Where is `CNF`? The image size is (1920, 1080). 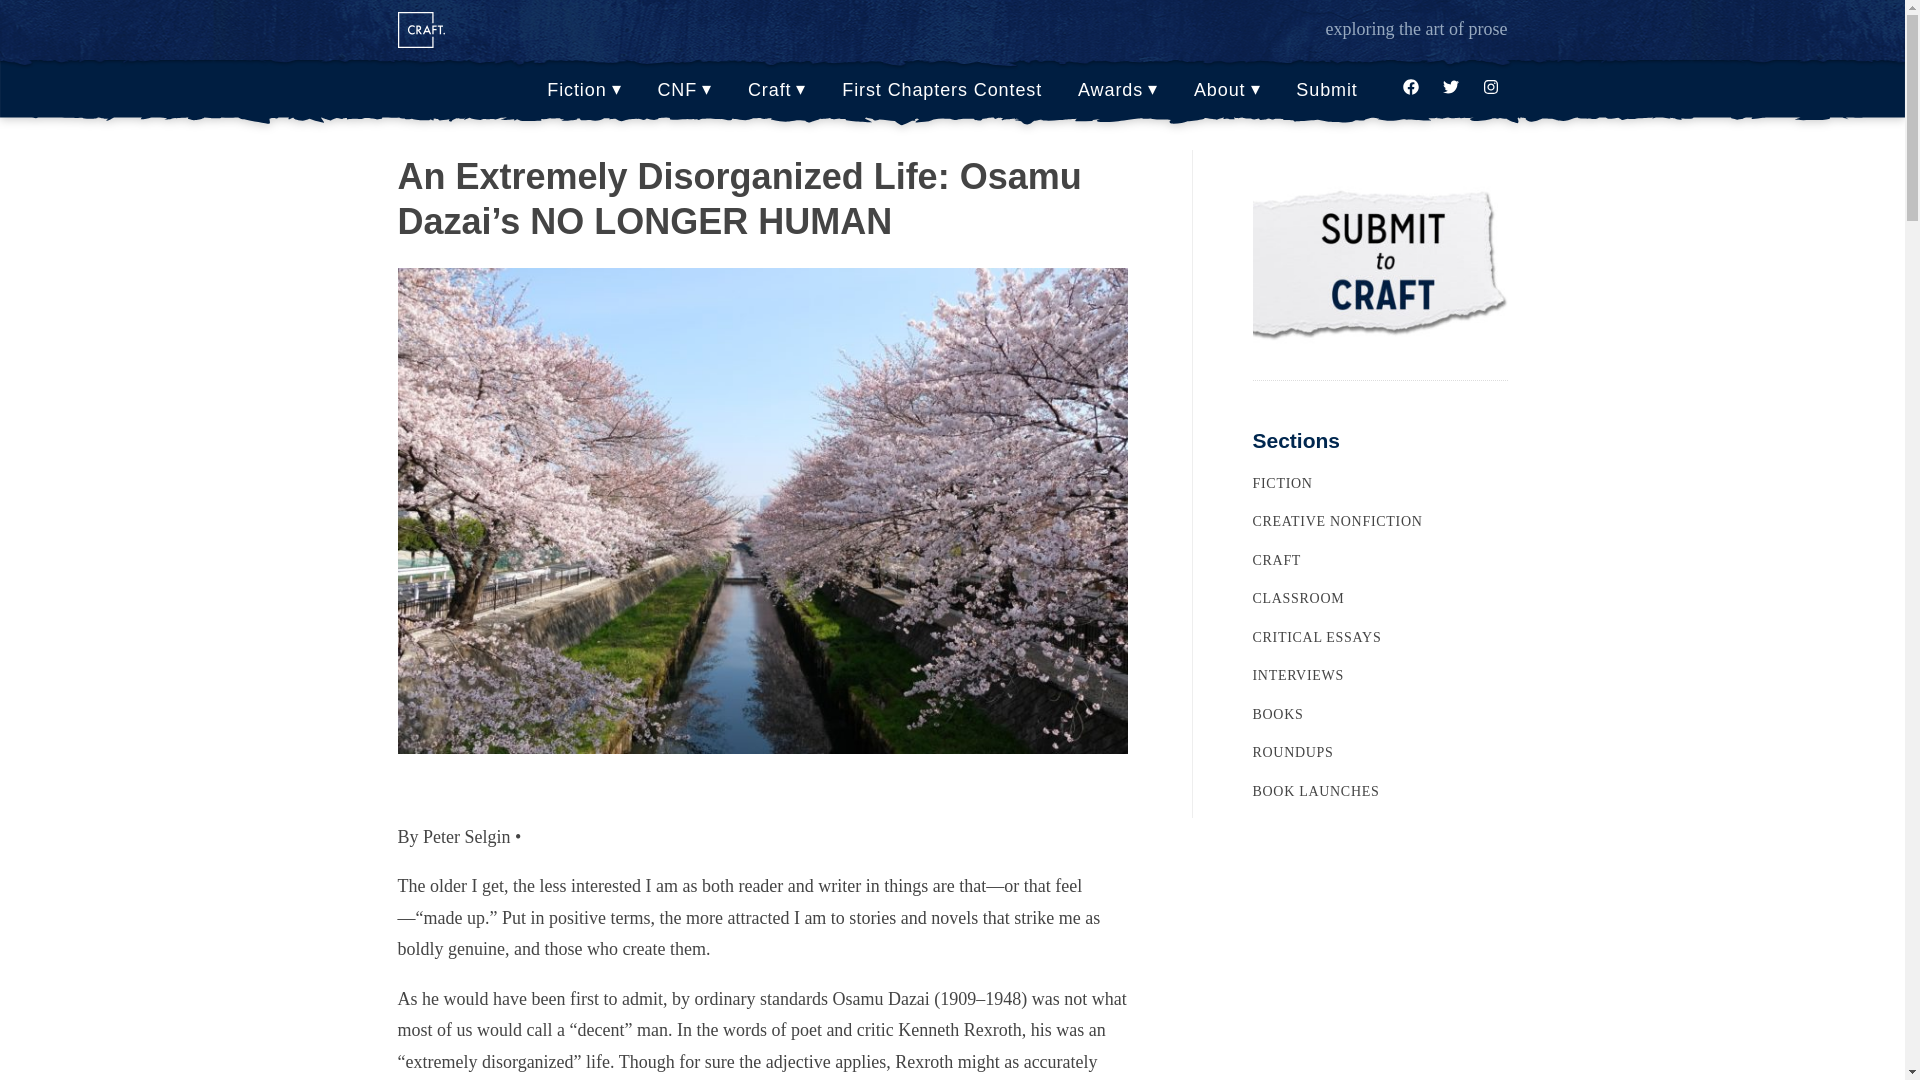 CNF is located at coordinates (684, 91).